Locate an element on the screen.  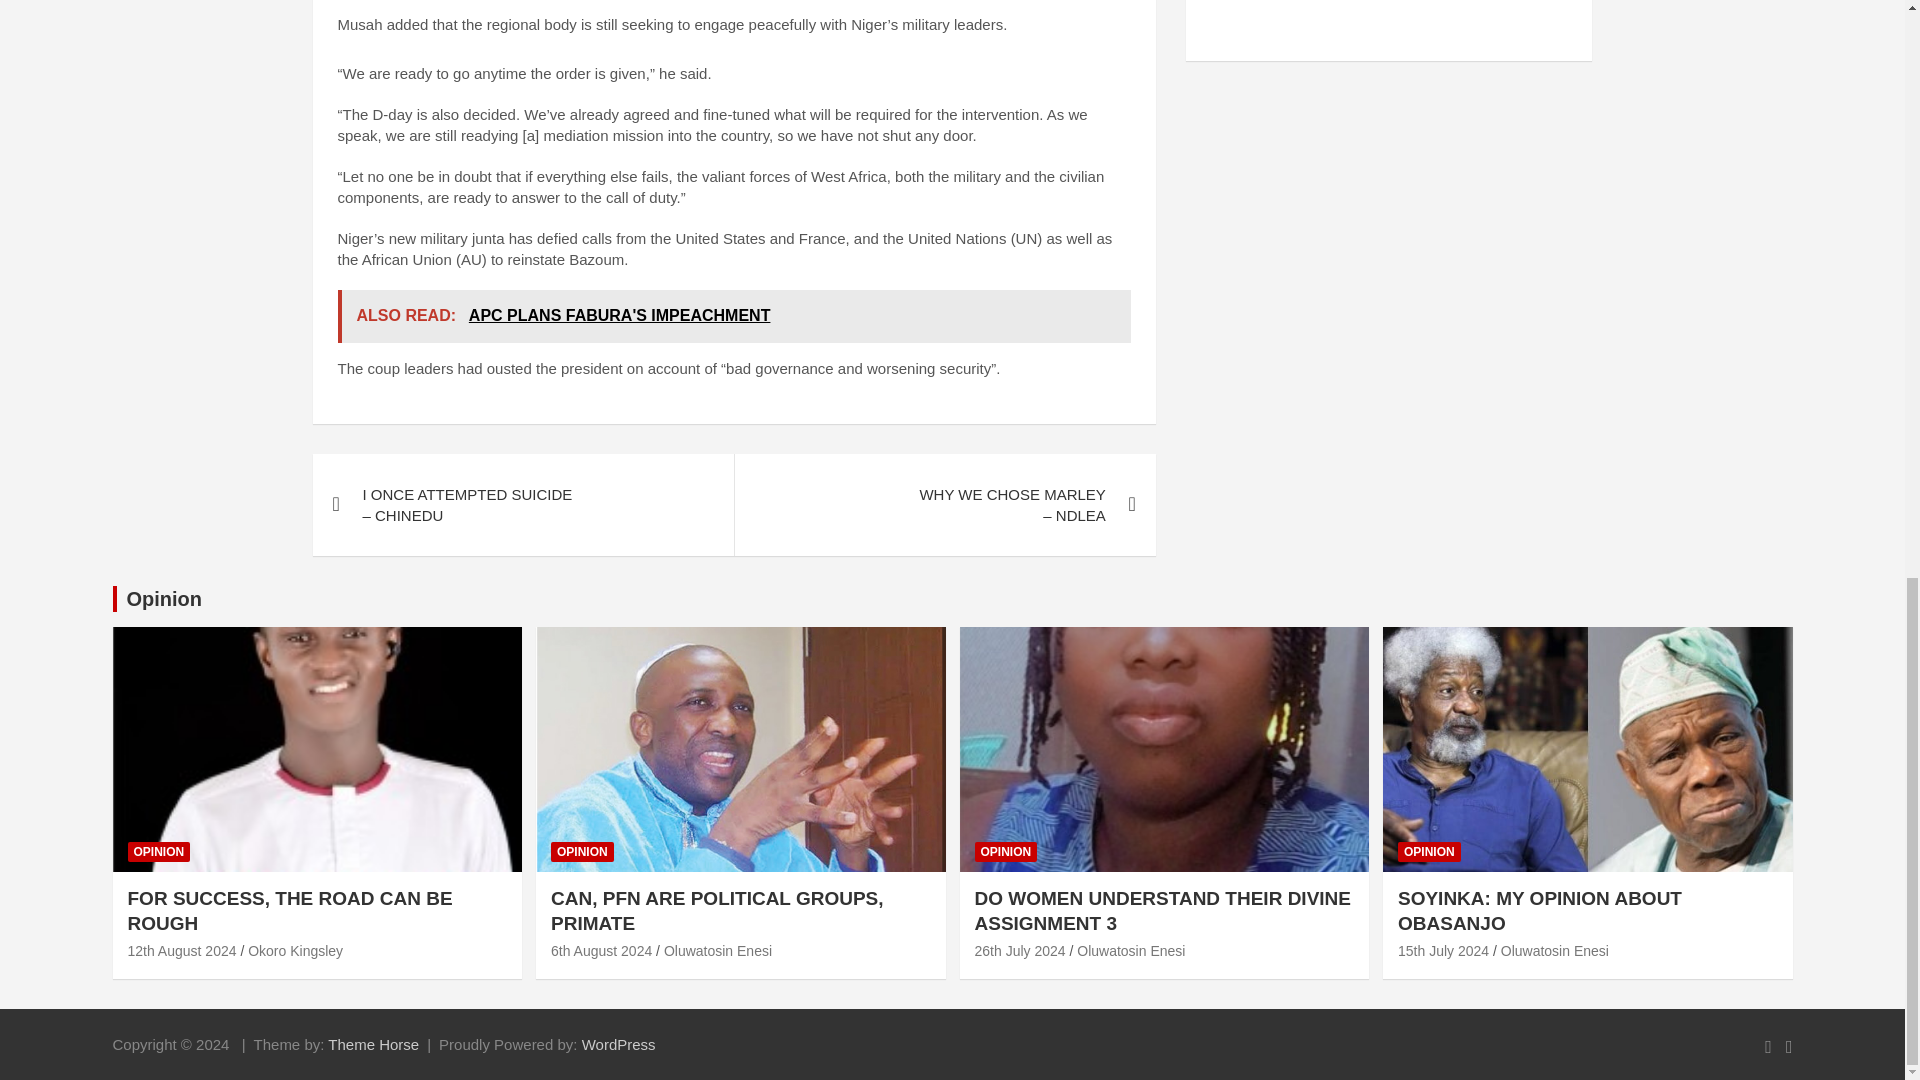
FOR SUCCESS, THE ROAD CAN BE ROUGH is located at coordinates (182, 950).